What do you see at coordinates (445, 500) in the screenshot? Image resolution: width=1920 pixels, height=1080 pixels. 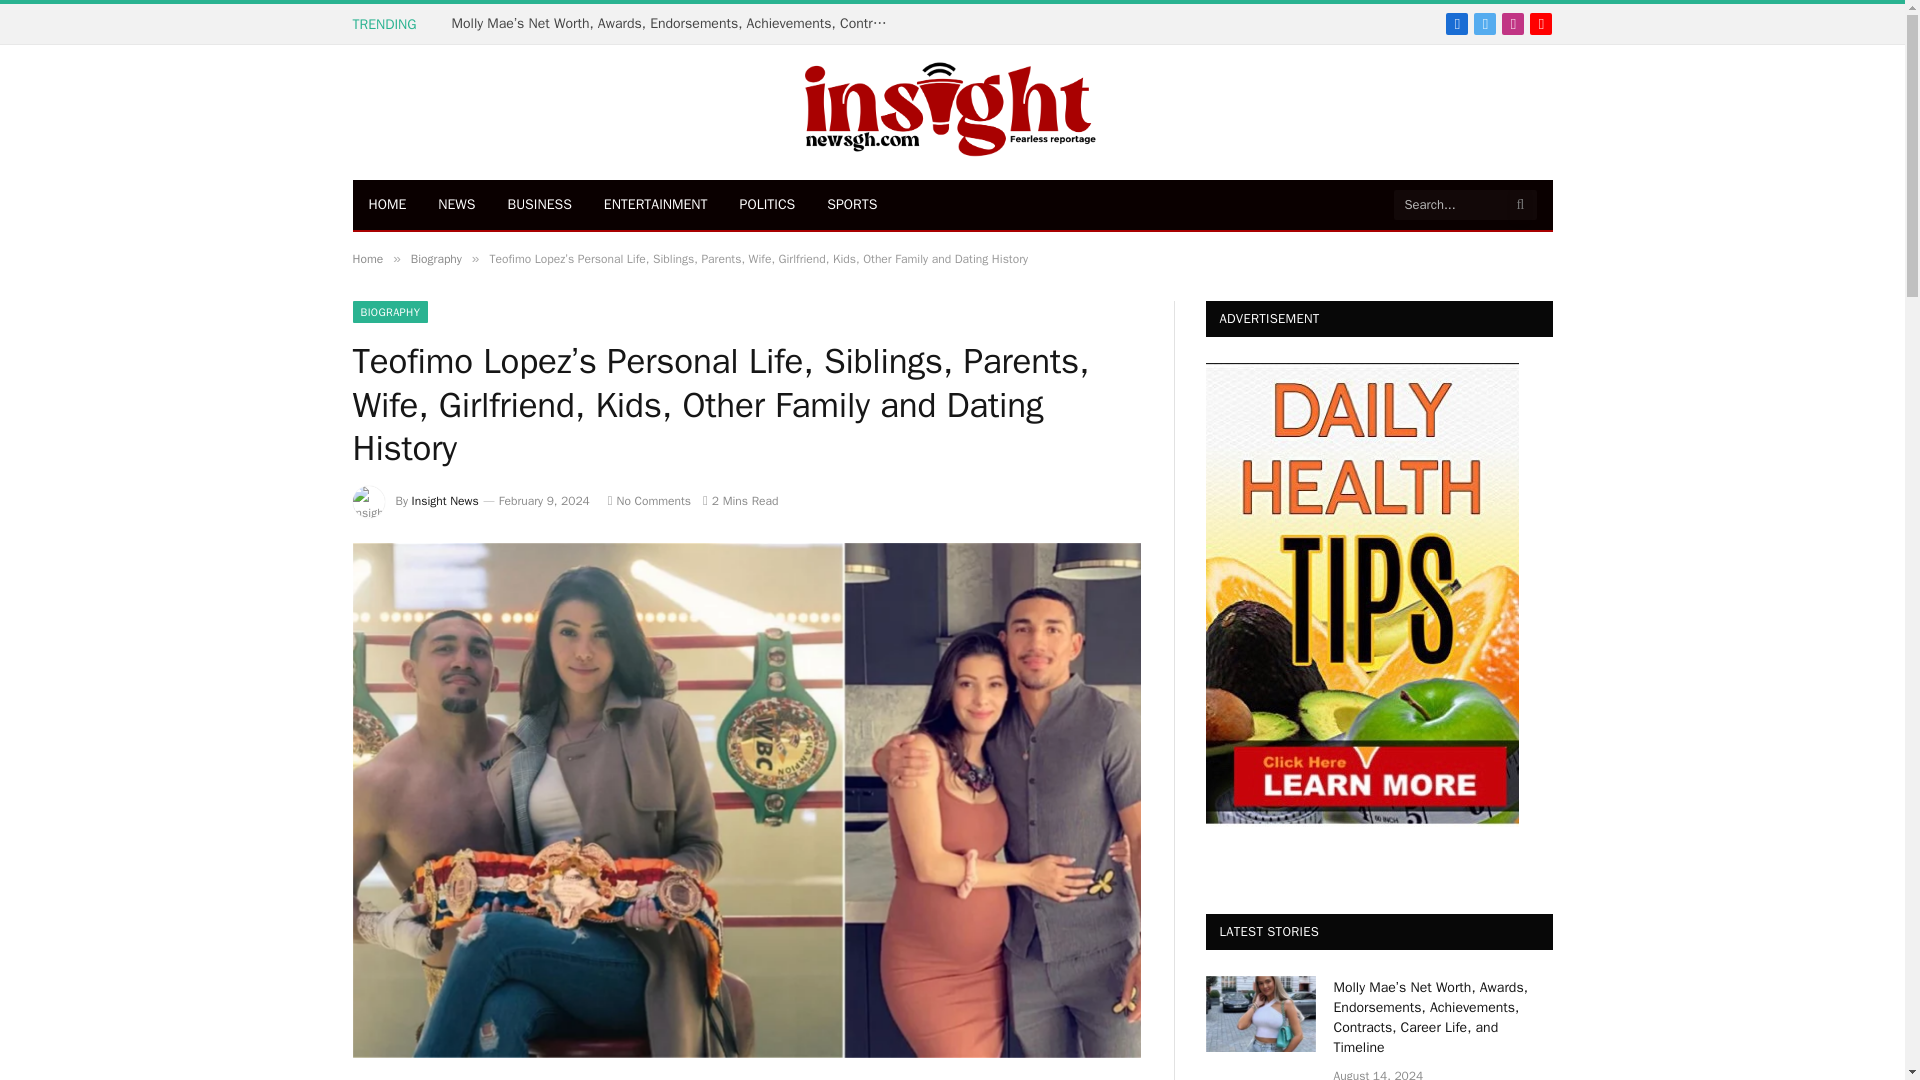 I see `Insight News` at bounding box center [445, 500].